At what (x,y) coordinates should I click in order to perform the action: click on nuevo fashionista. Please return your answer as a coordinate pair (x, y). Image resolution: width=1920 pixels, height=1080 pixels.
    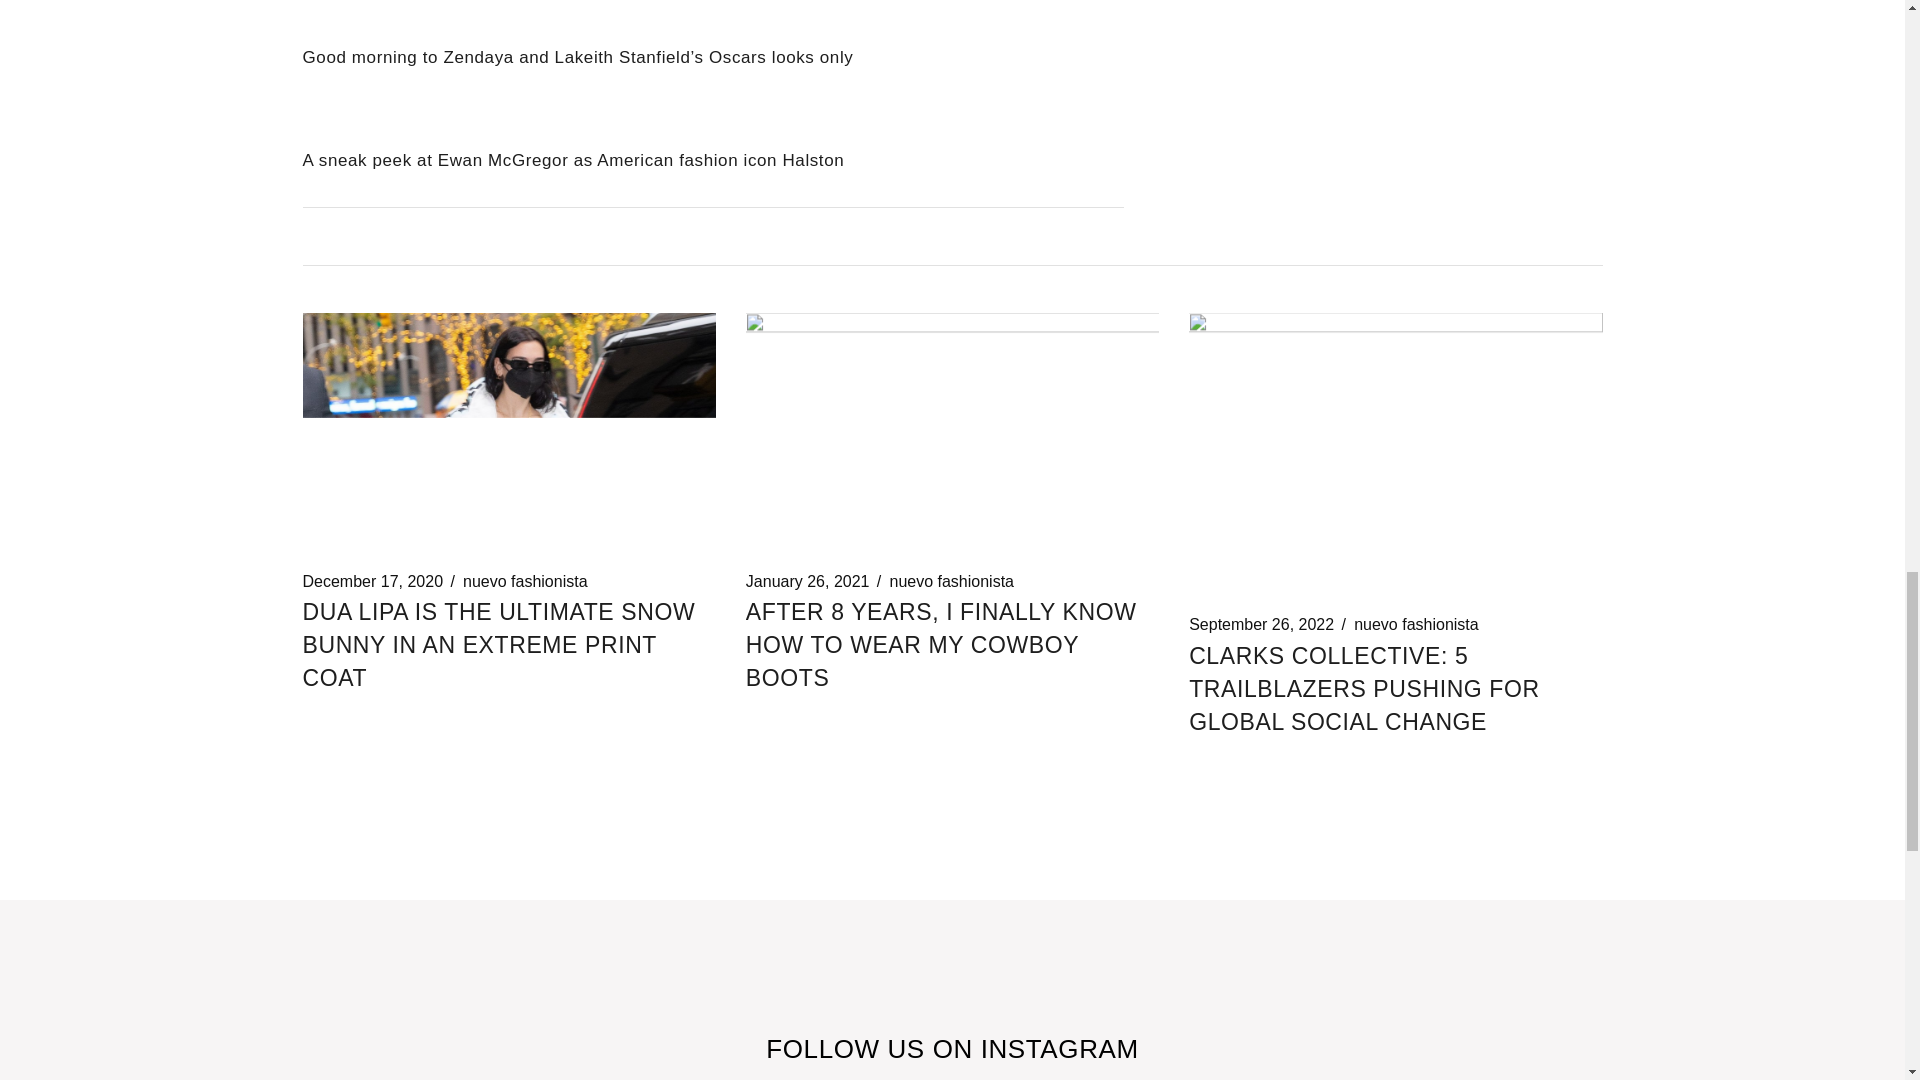
    Looking at the image, I should click on (524, 582).